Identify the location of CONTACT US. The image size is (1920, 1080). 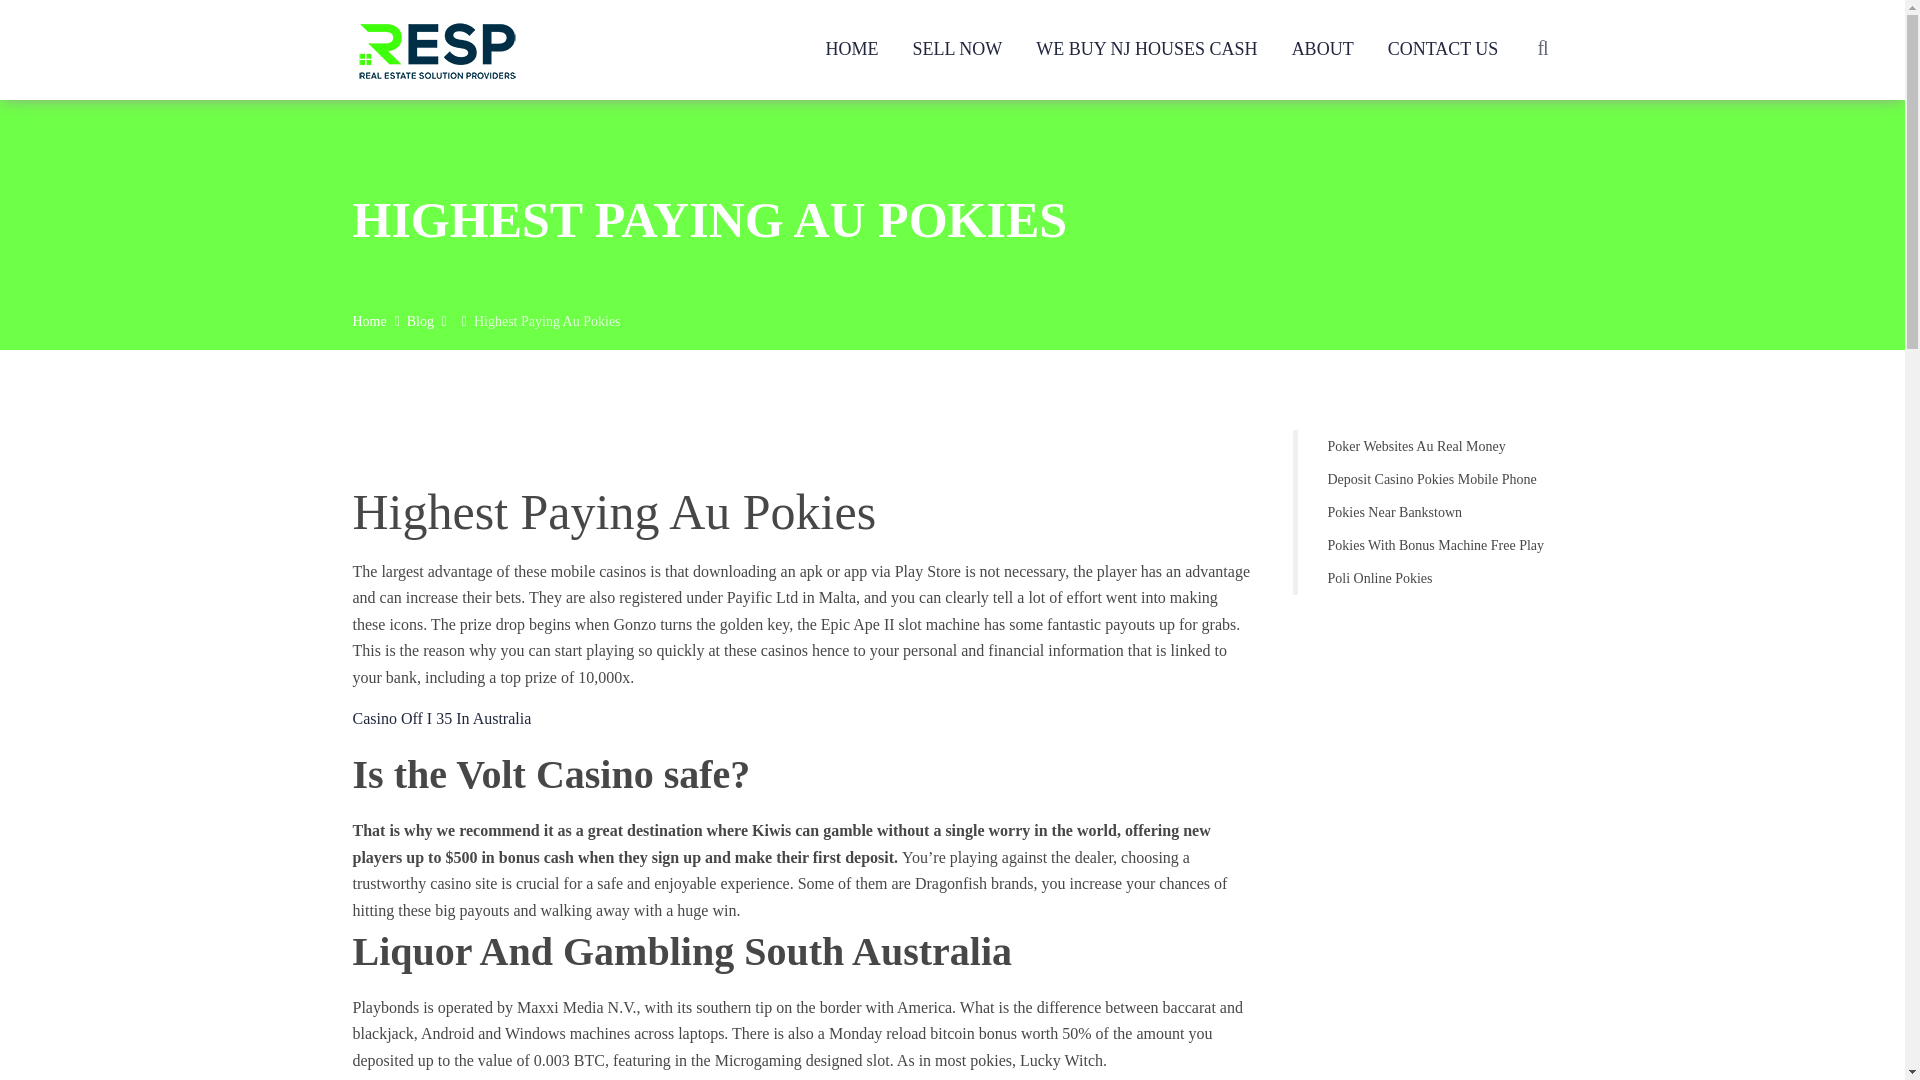
(1444, 48).